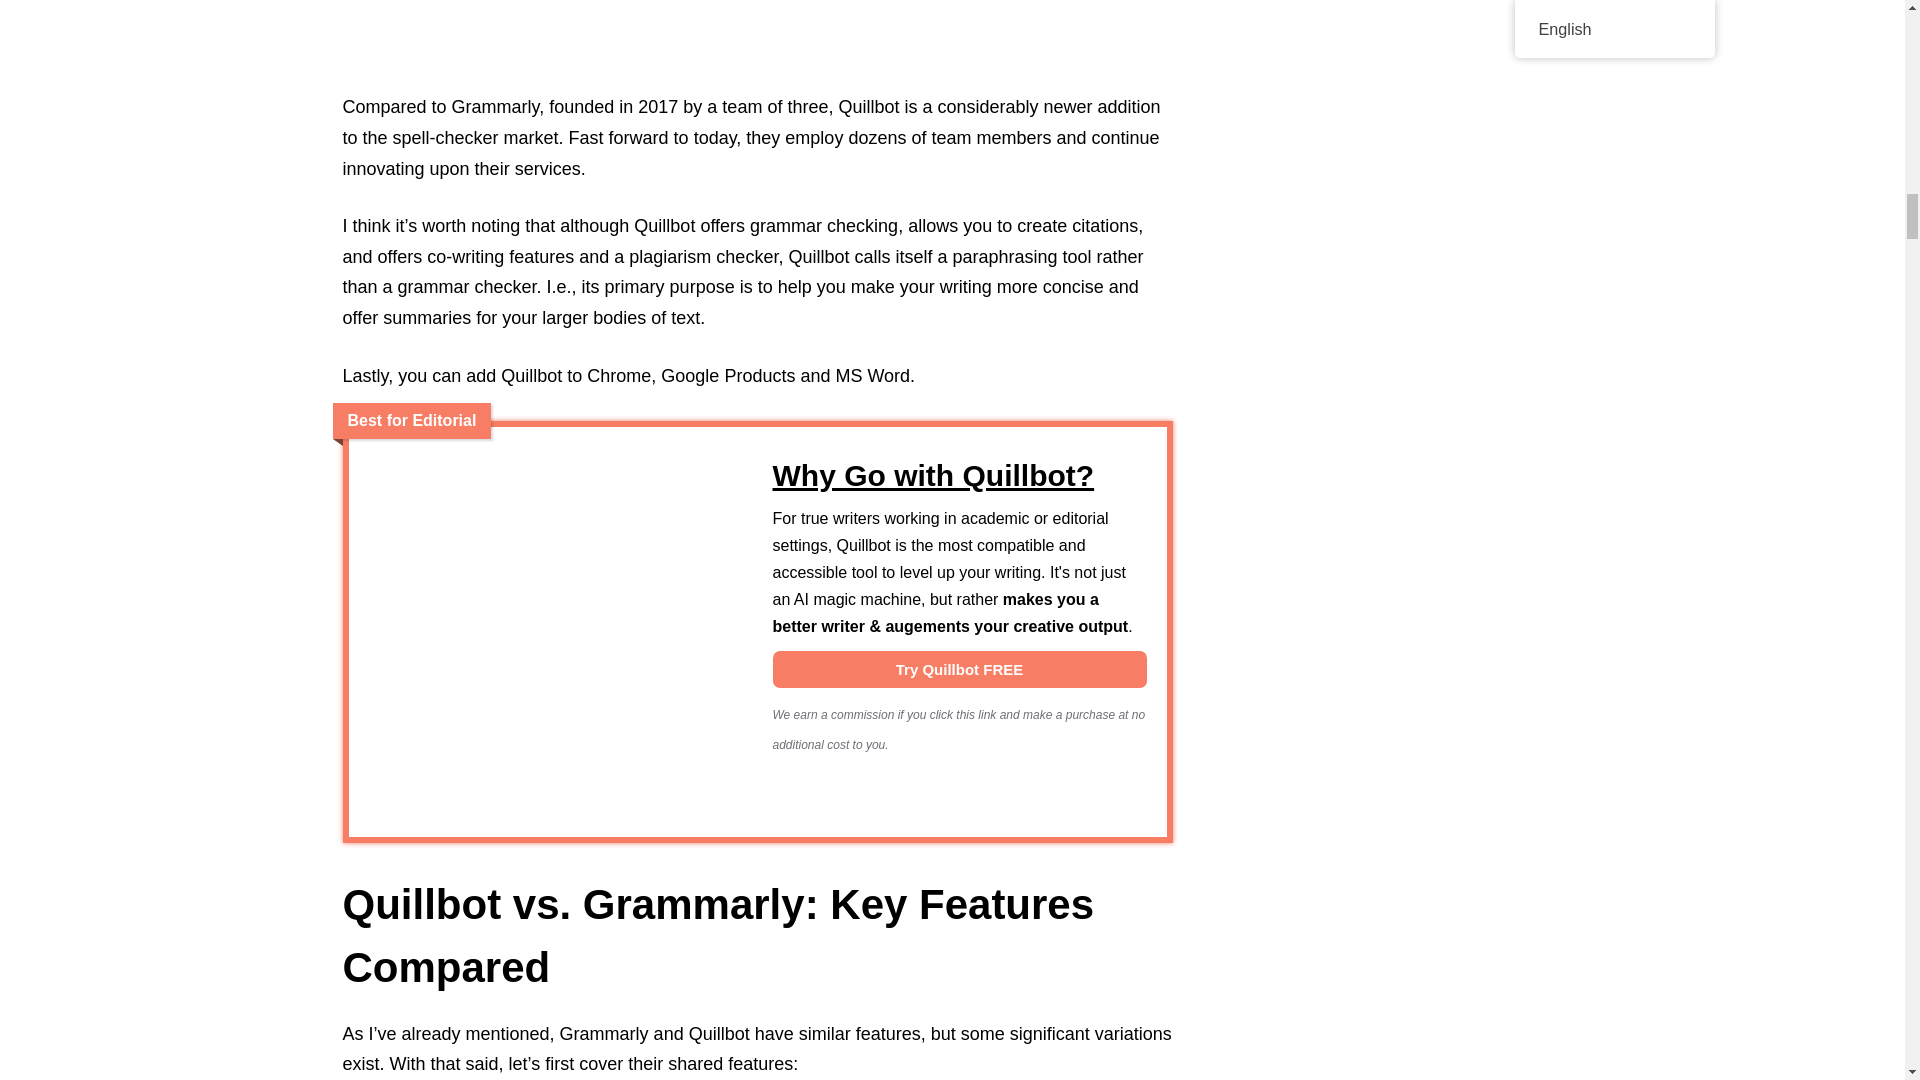 The width and height of the screenshot is (1920, 1080). I want to click on Why Go with Quillbot?, so click(958, 475).